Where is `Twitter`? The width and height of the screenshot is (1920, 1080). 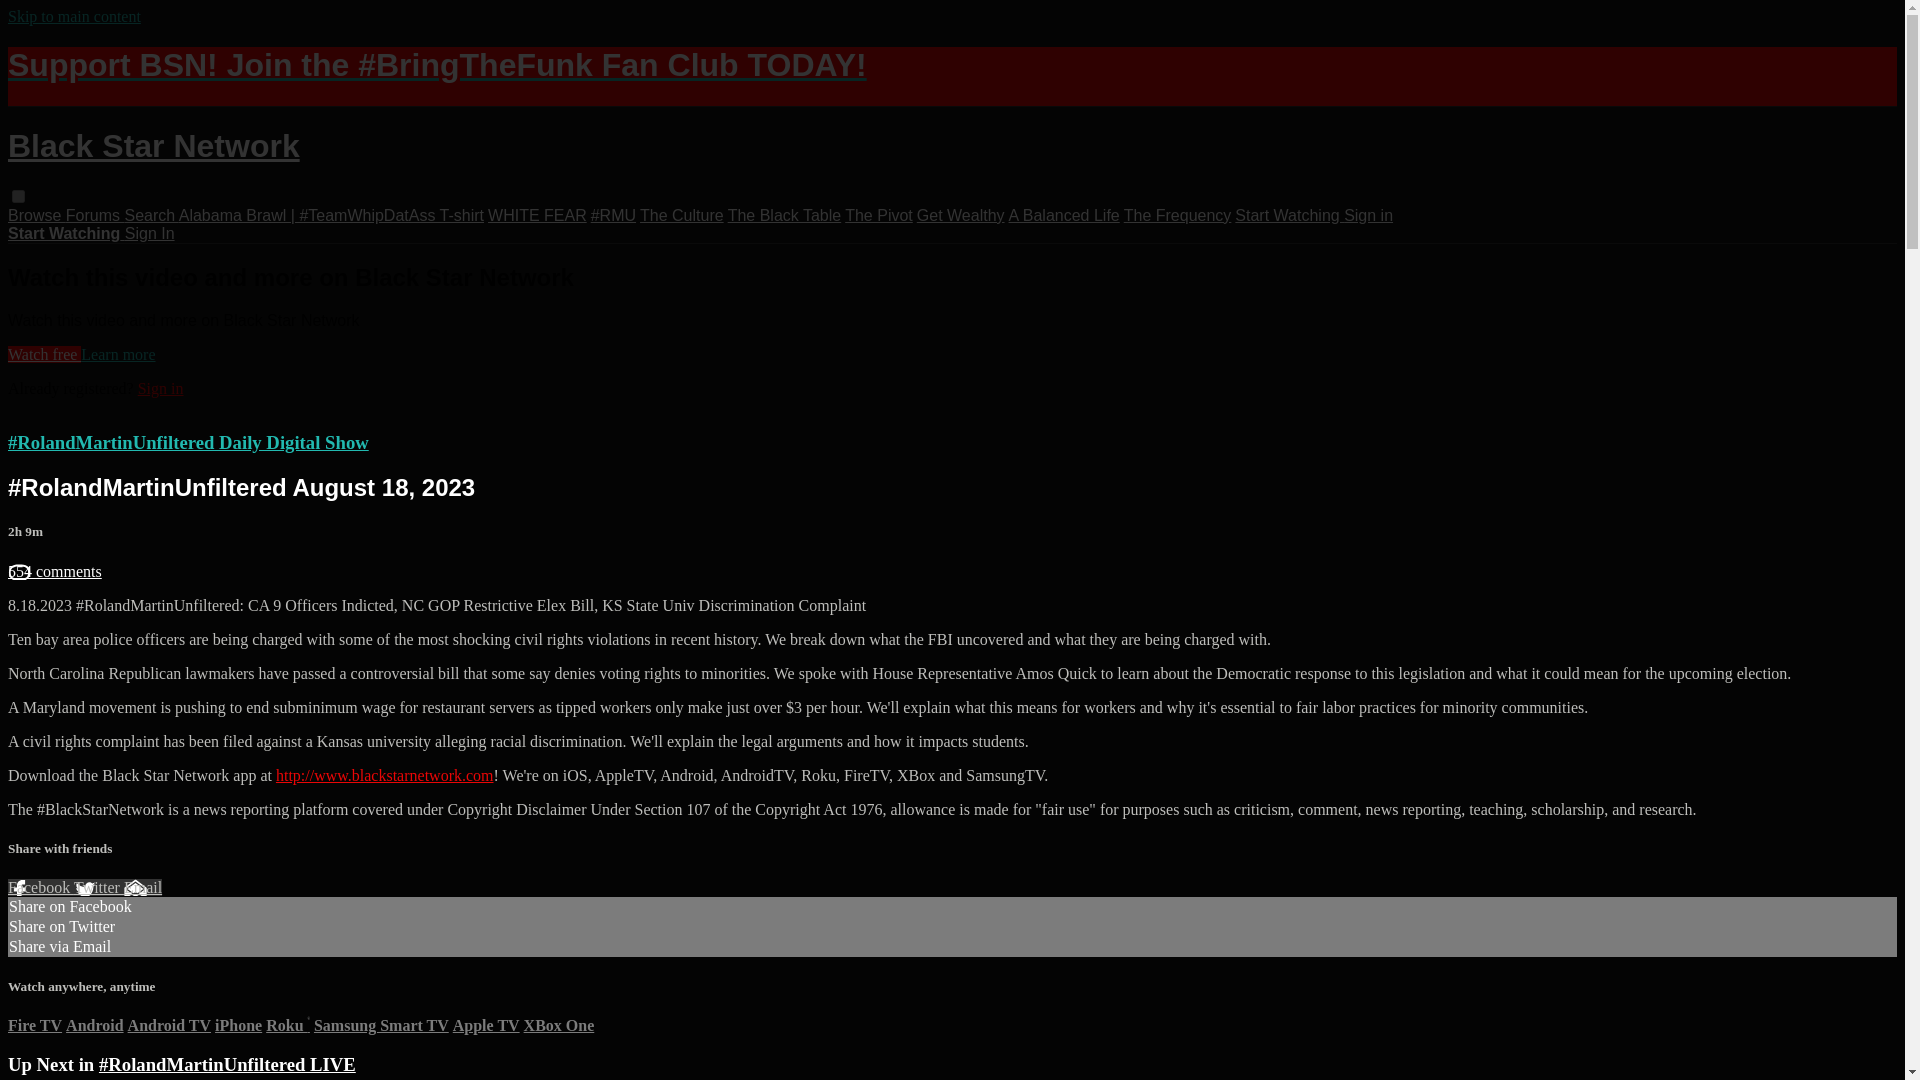
Twitter is located at coordinates (99, 888).